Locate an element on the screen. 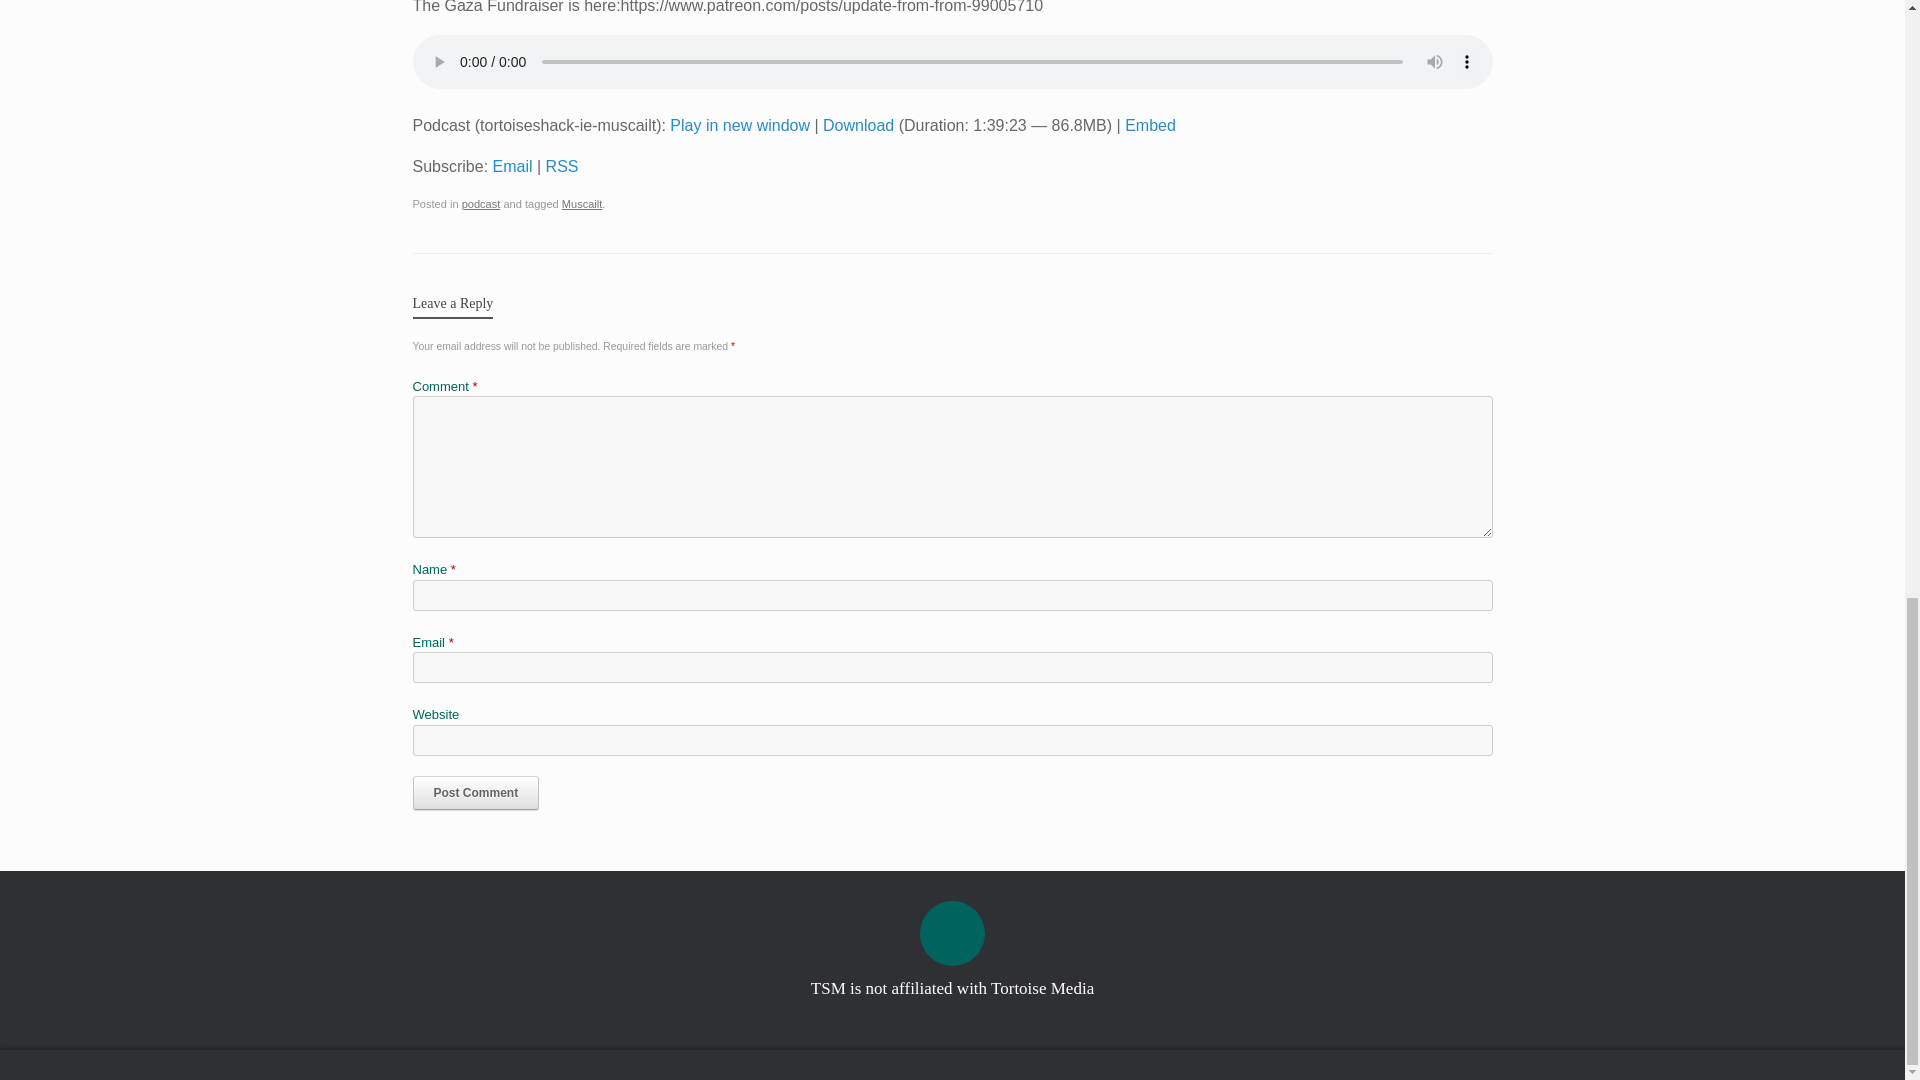  Post Comment is located at coordinates (476, 793).